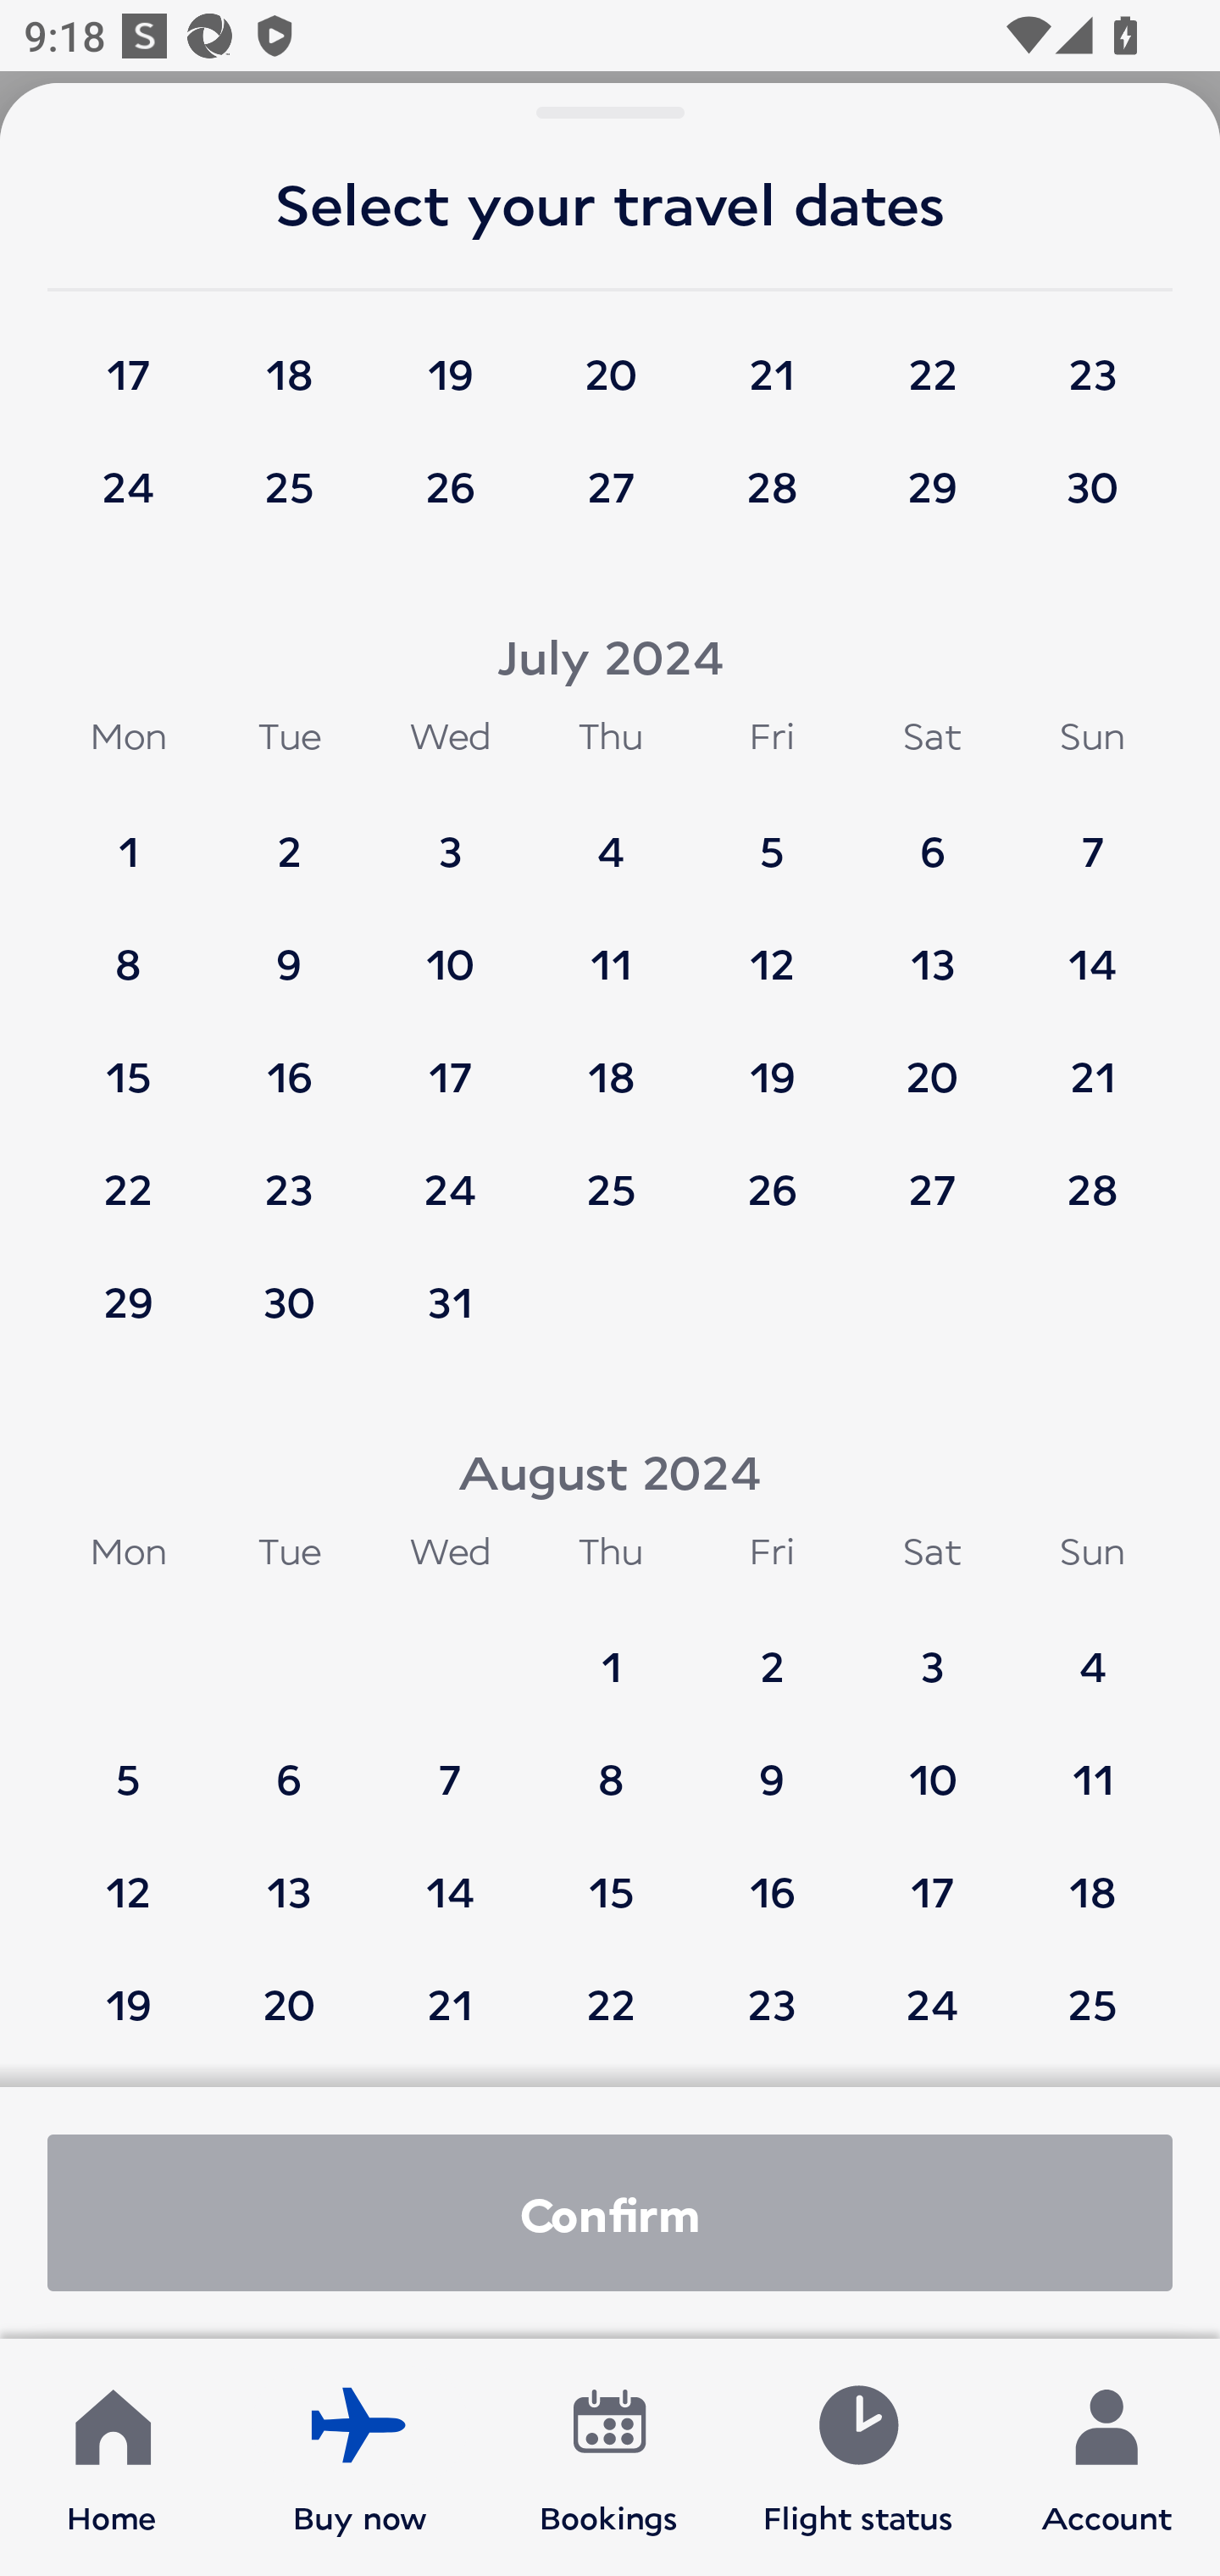 The width and height of the screenshot is (1220, 2576). What do you see at coordinates (289, 1302) in the screenshot?
I see `30` at bounding box center [289, 1302].